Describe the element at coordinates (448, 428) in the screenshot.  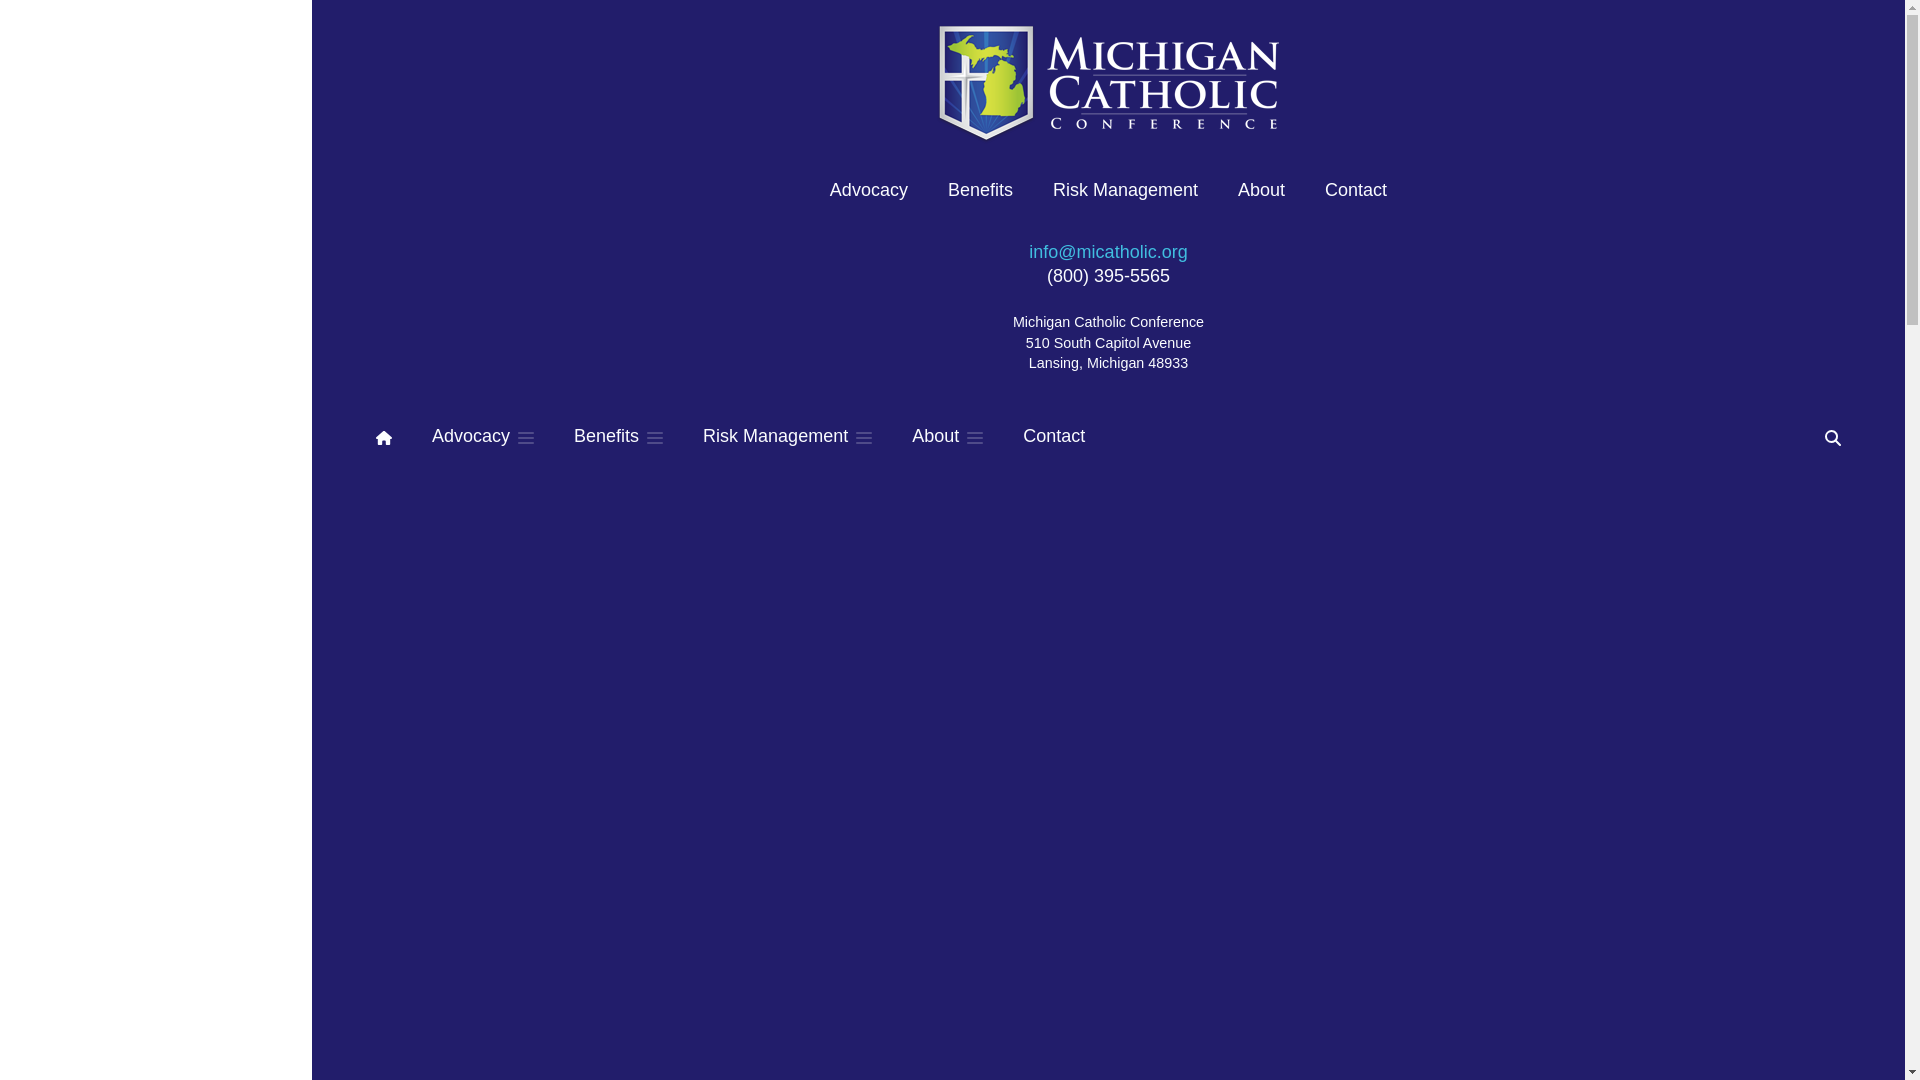
I see `Advocacy` at that location.